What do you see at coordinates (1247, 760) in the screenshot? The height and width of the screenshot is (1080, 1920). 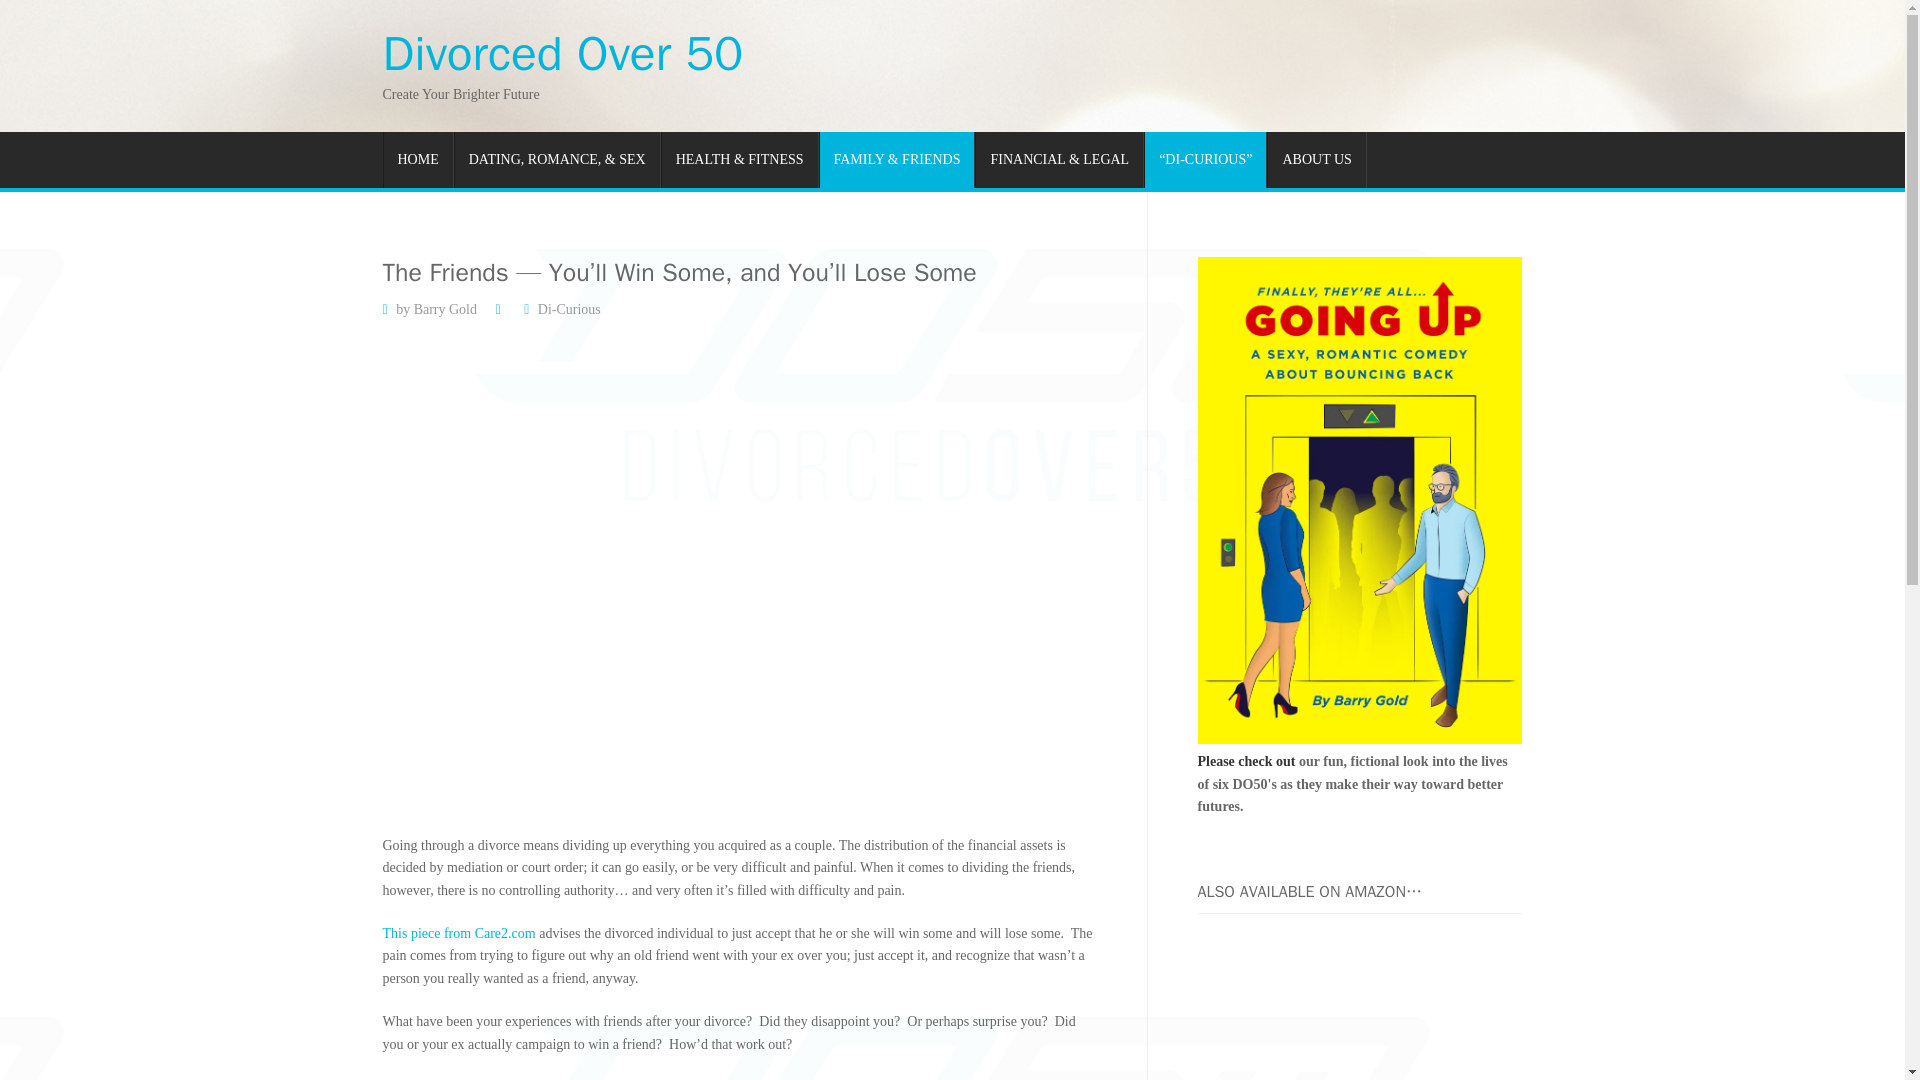 I see `Please check out` at bounding box center [1247, 760].